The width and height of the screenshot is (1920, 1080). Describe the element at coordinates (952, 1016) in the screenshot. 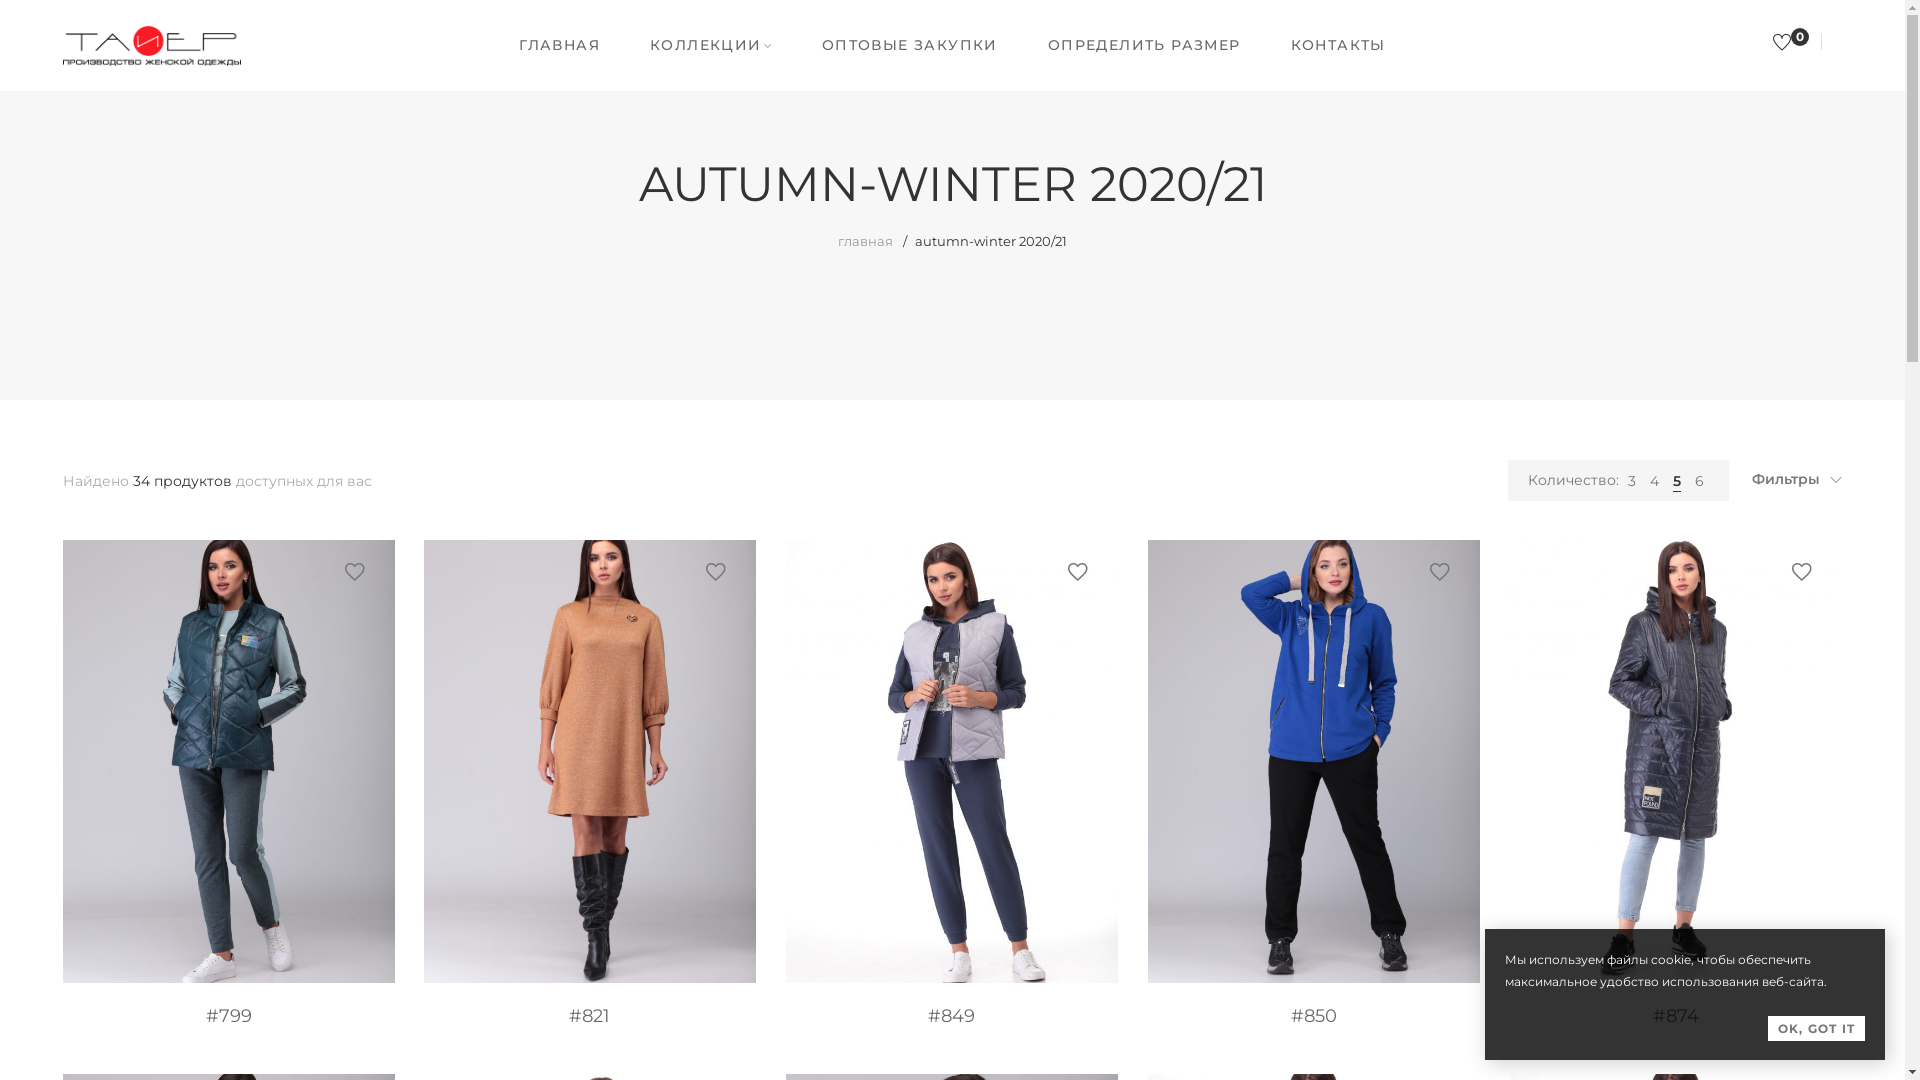

I see `#849` at that location.